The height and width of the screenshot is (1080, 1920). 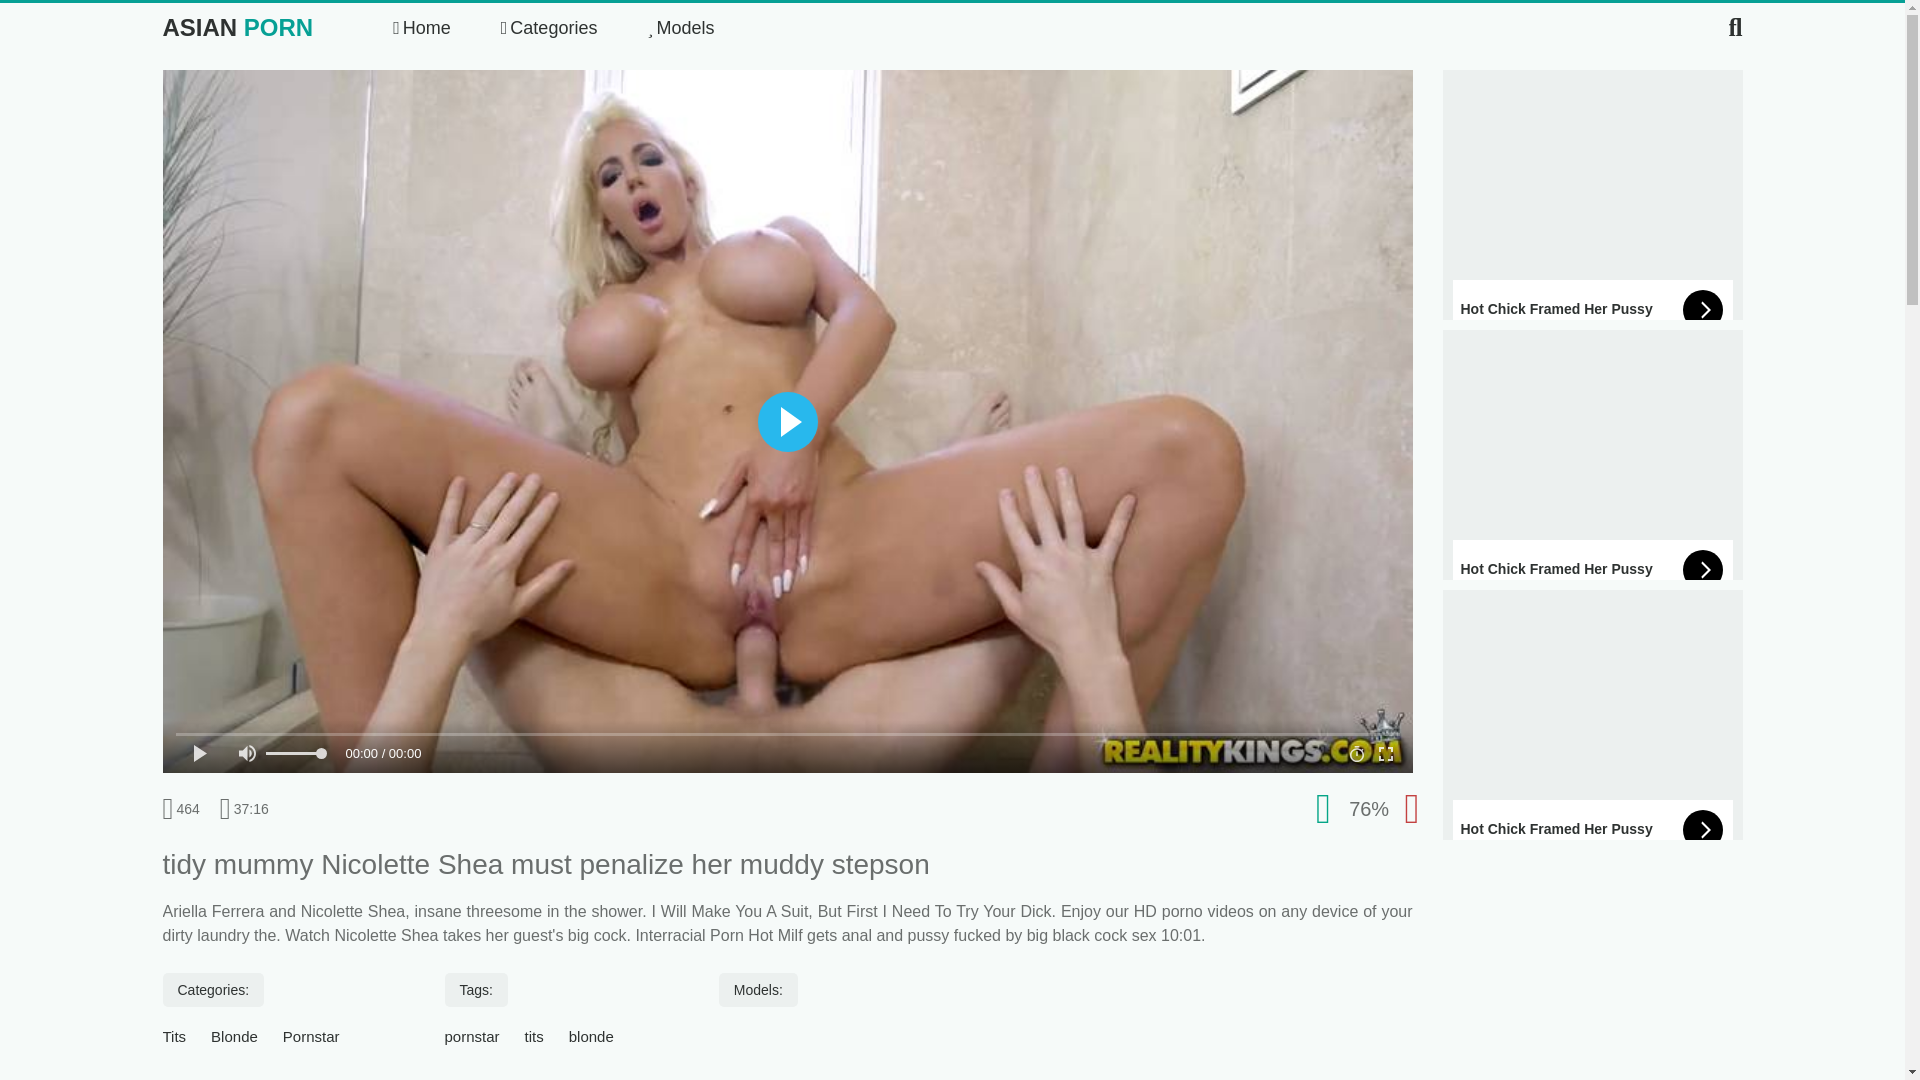 I want to click on blonde, so click(x=591, y=1036).